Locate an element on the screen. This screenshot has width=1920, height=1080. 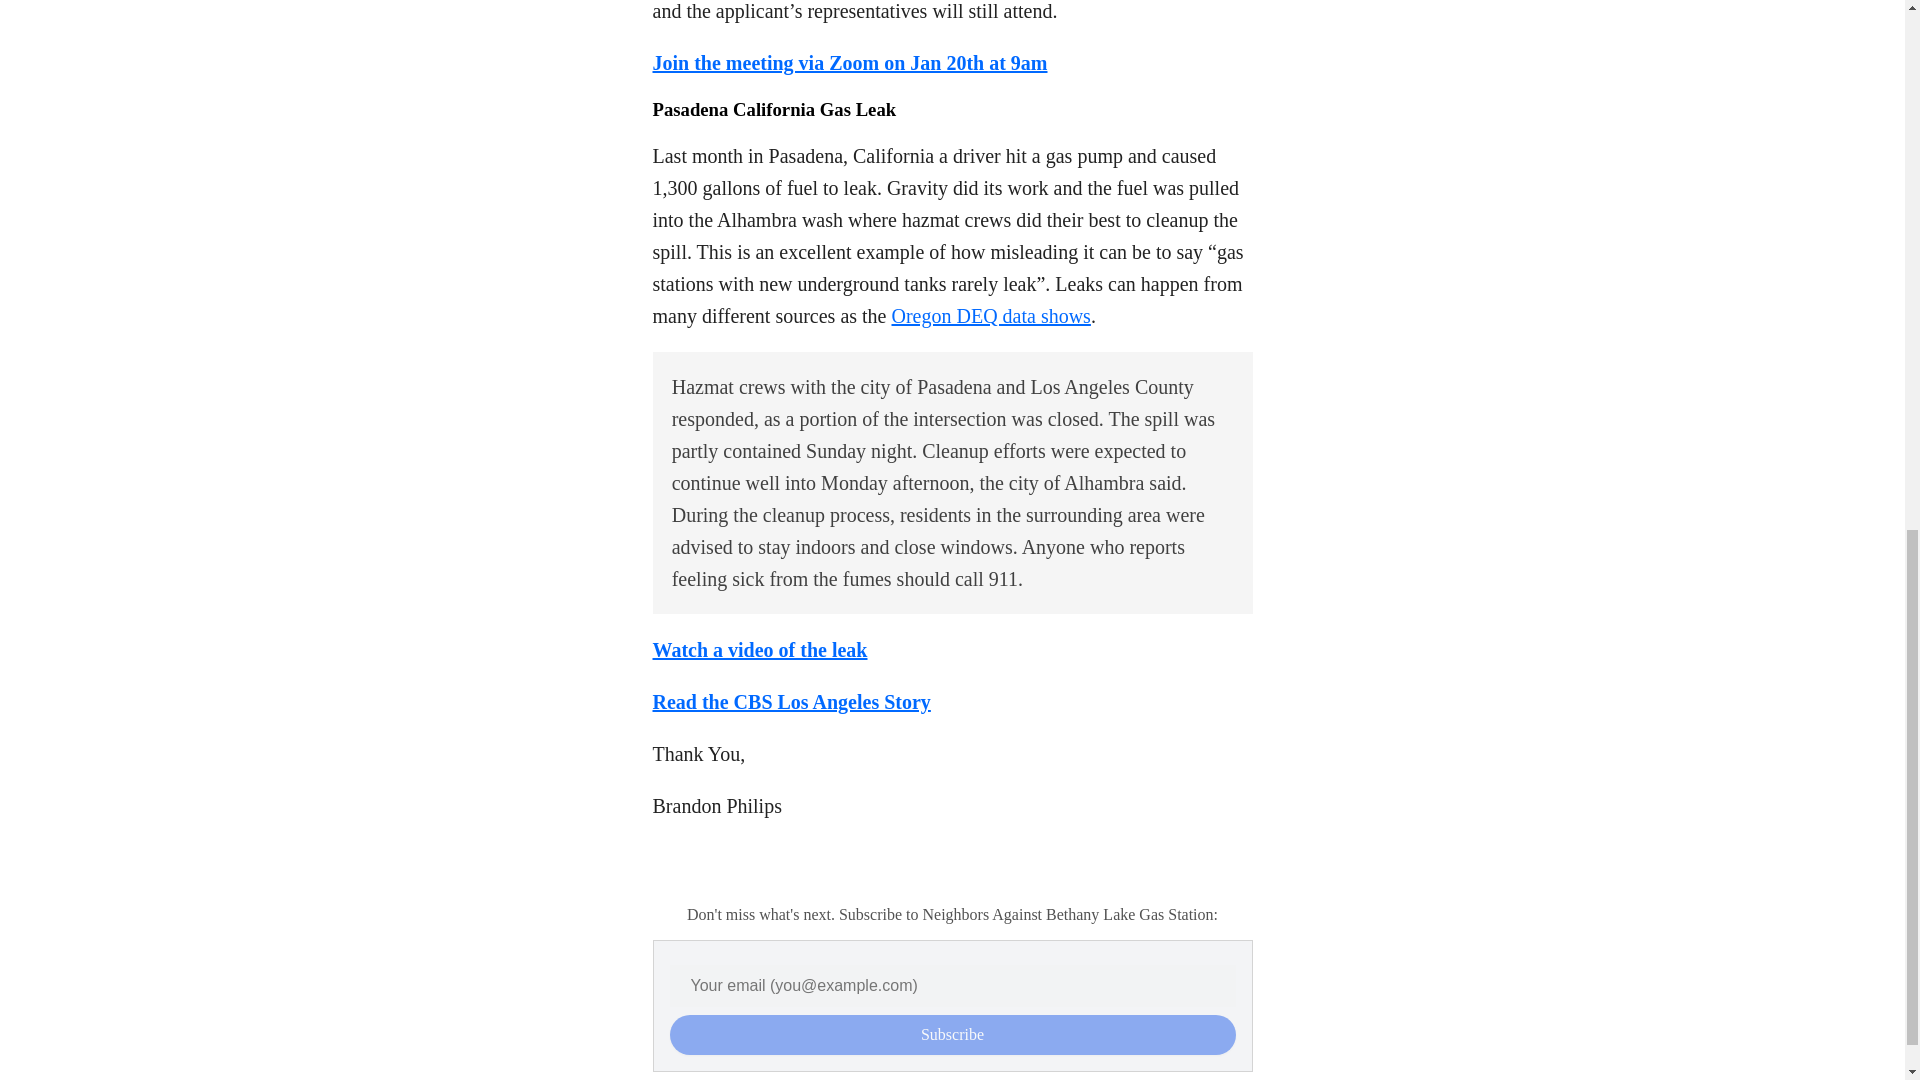
Watch a video of the leak is located at coordinates (760, 650).